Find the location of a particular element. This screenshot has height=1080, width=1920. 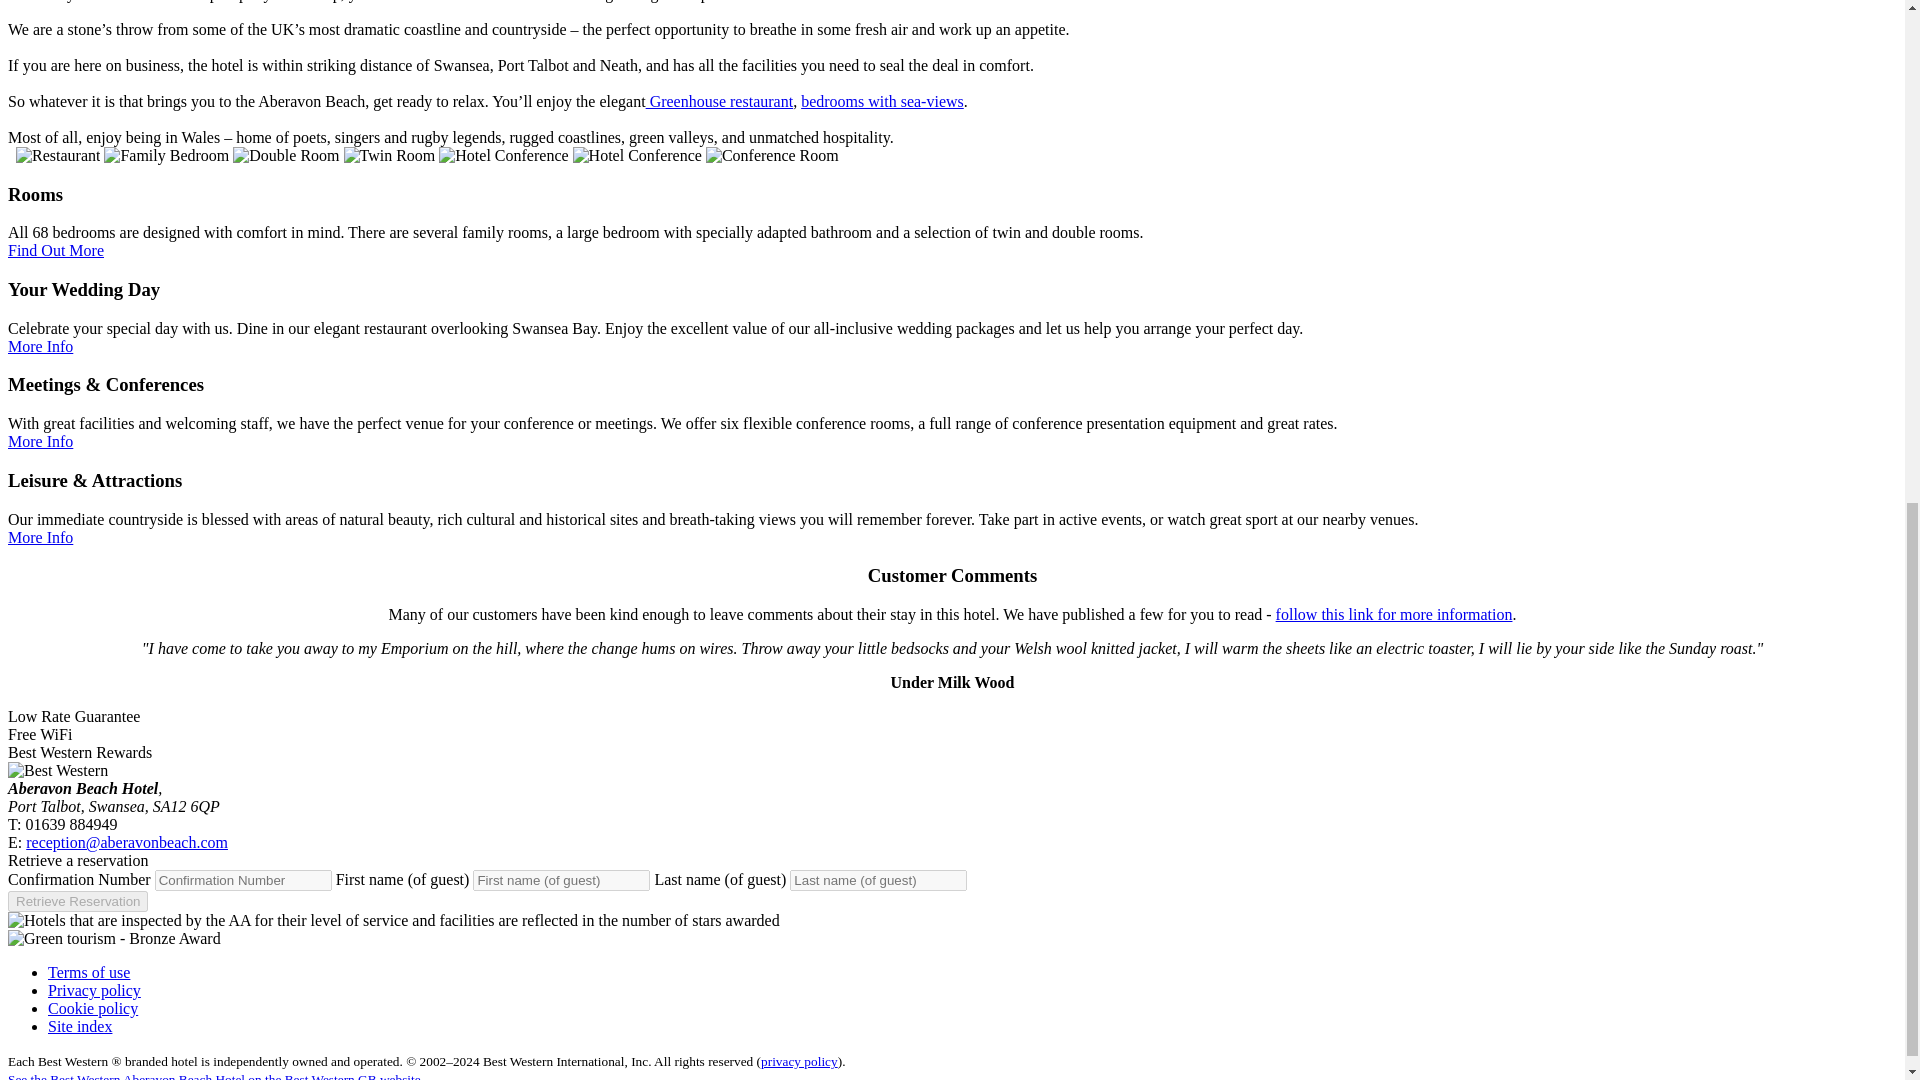

Restaurant is located at coordinates (57, 156).